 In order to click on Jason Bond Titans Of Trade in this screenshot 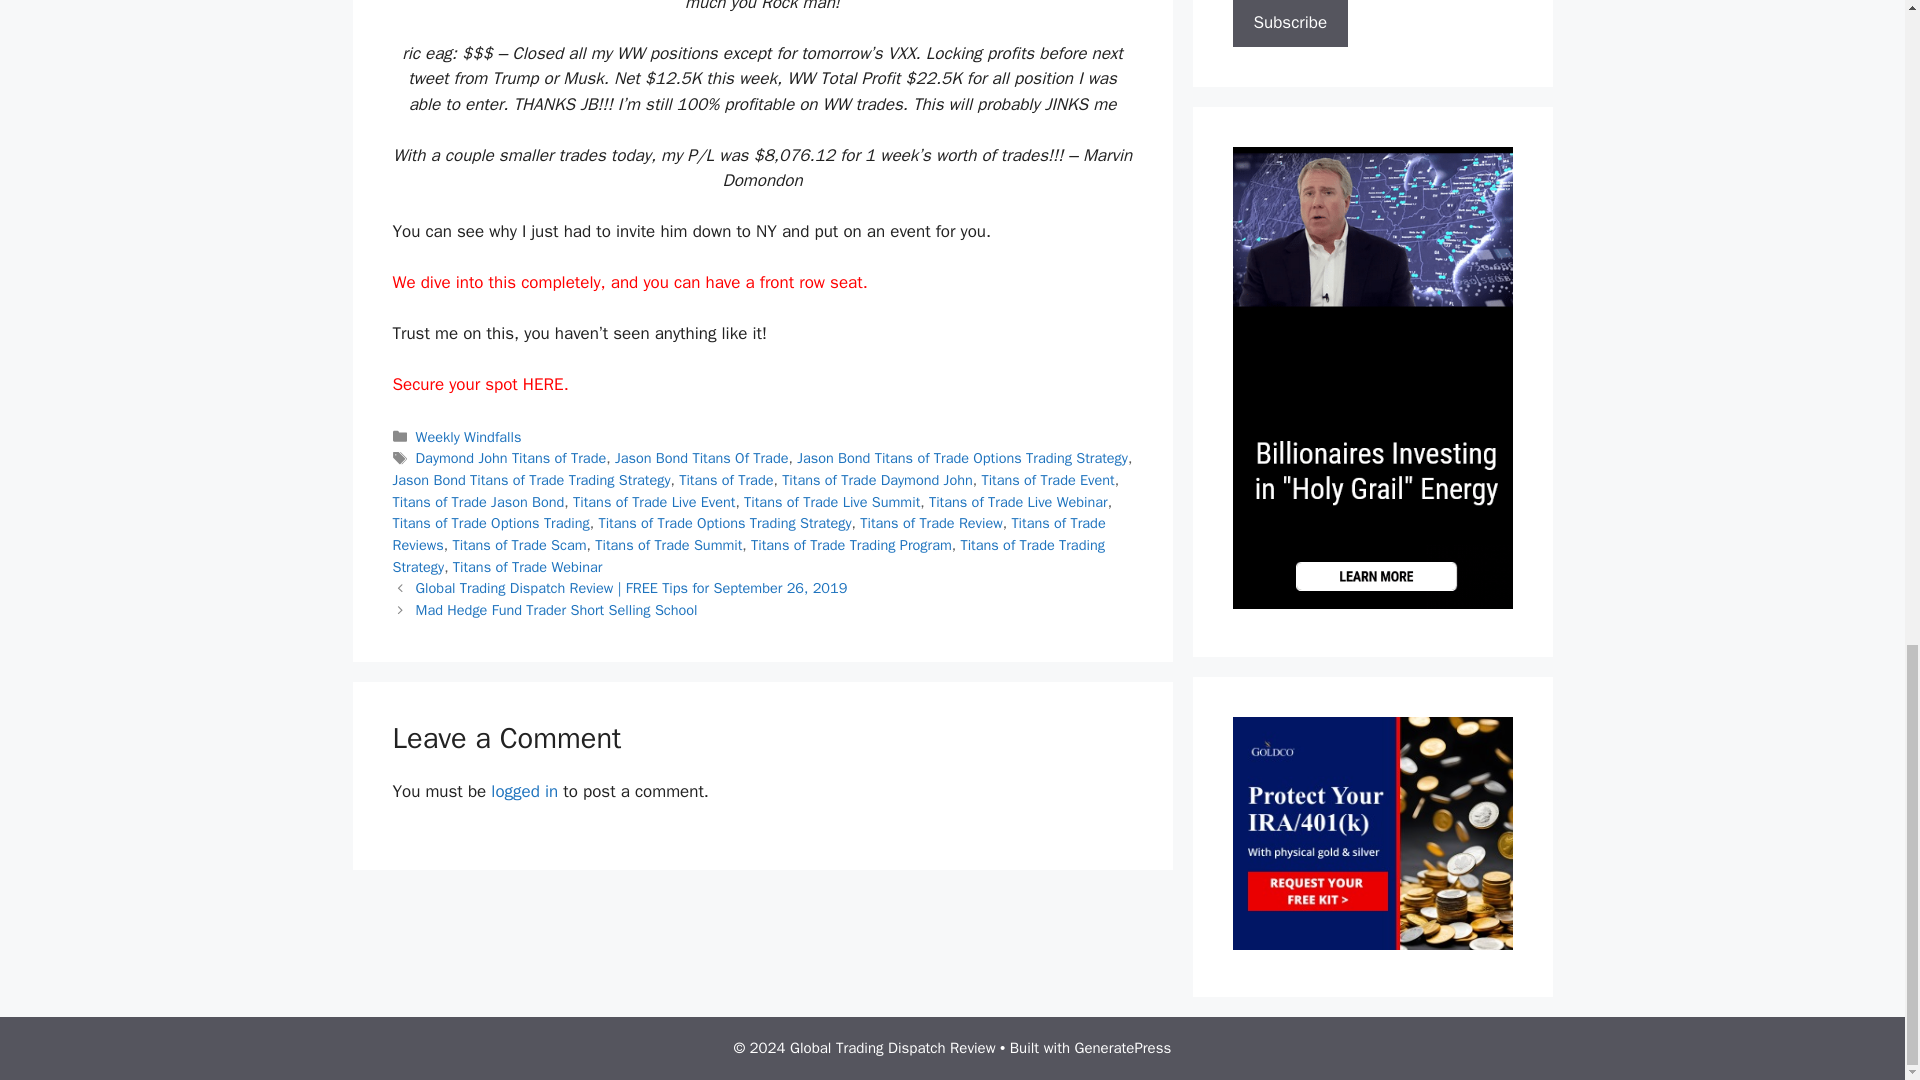, I will do `click(702, 458)`.